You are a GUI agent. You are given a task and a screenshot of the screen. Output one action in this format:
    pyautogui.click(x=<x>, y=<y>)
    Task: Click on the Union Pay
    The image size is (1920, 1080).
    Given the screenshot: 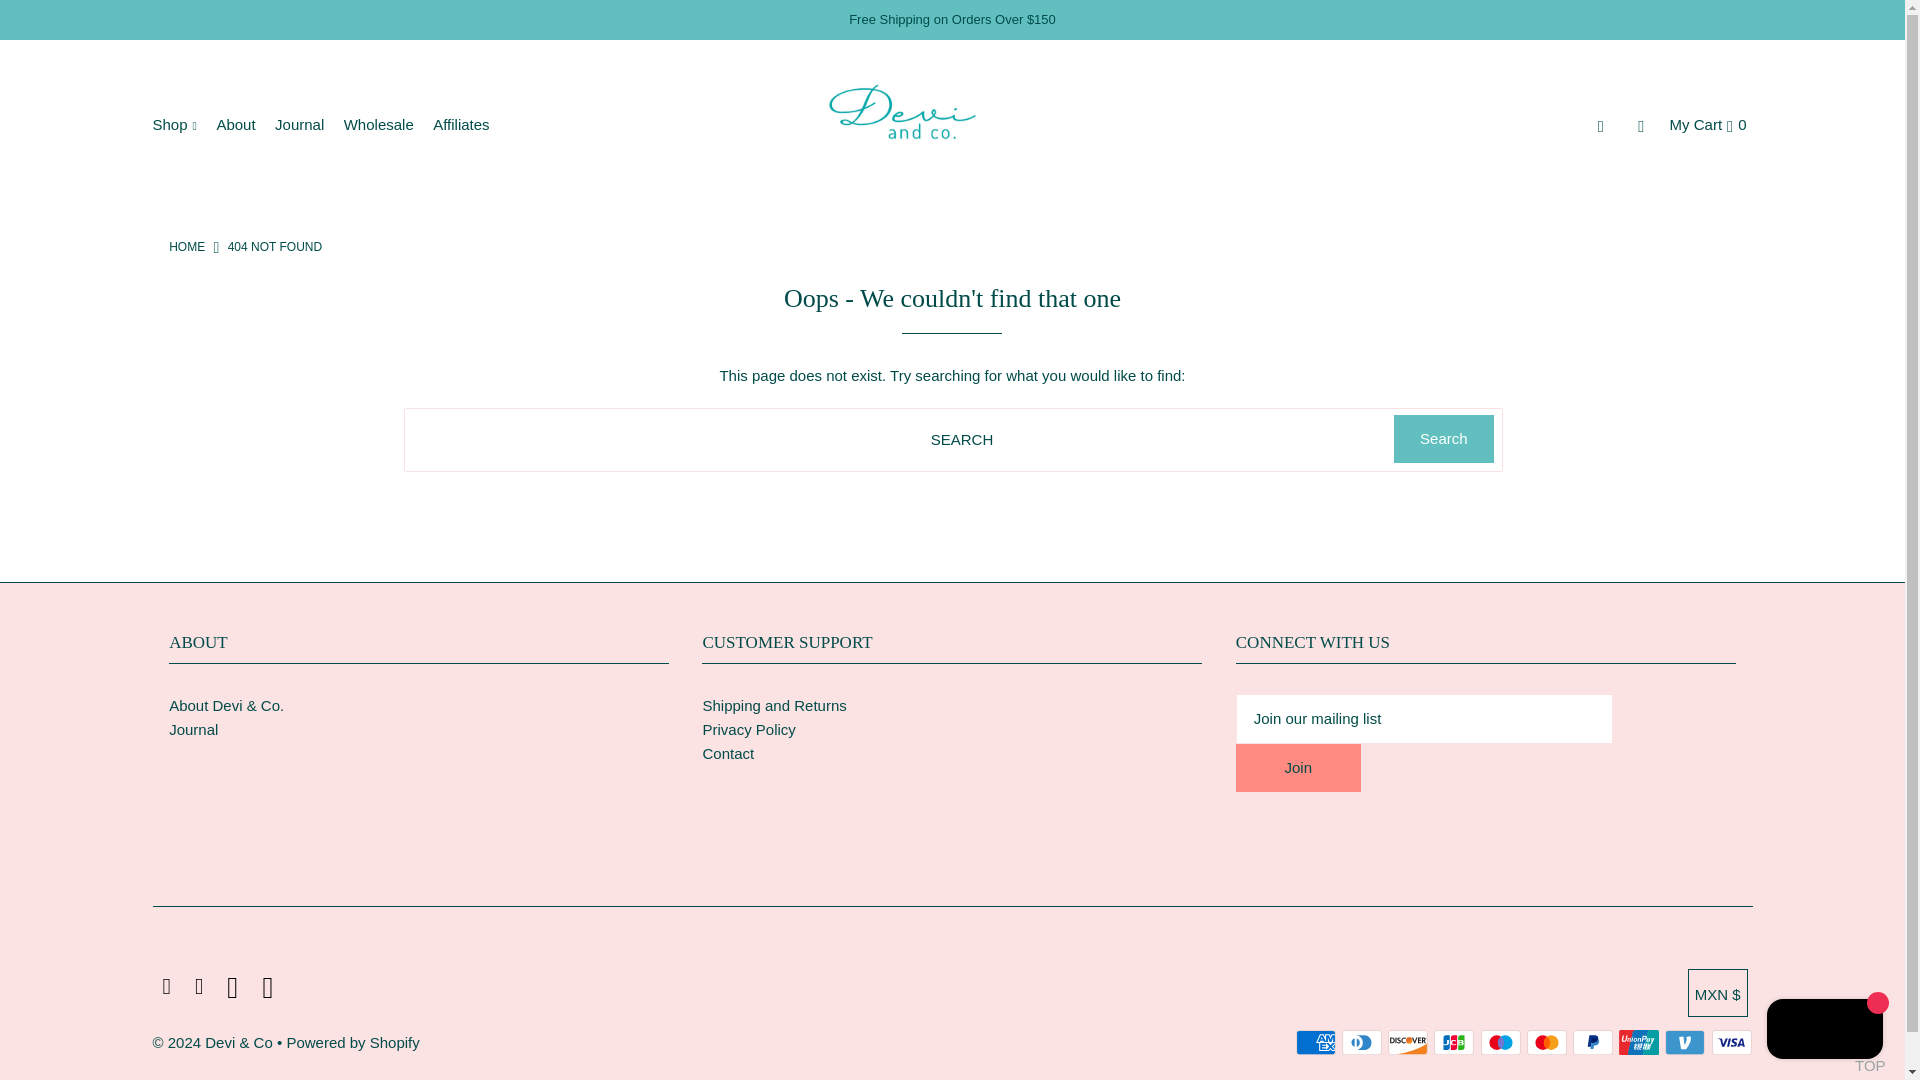 What is the action you would take?
    pyautogui.click(x=1638, y=1042)
    